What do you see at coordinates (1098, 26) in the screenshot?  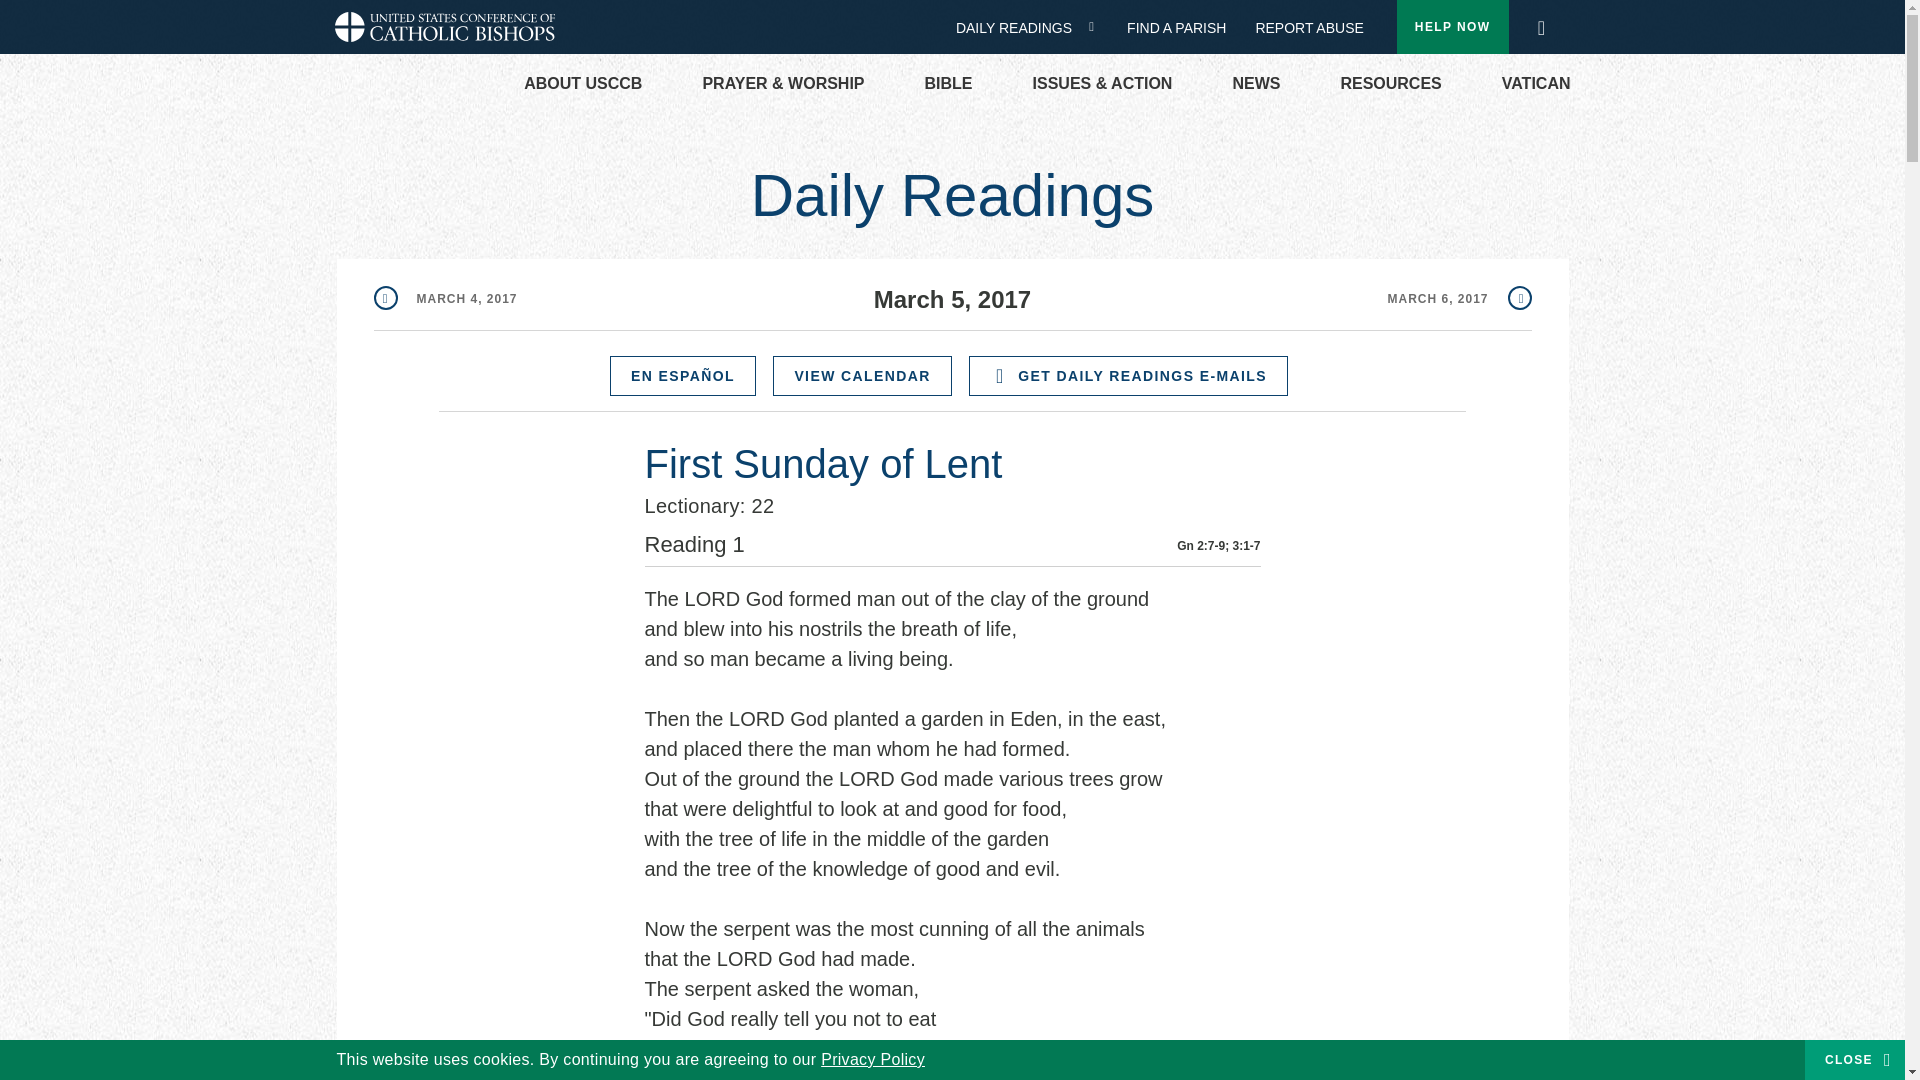 I see `DAILY READINGS CALENDAR` at bounding box center [1098, 26].